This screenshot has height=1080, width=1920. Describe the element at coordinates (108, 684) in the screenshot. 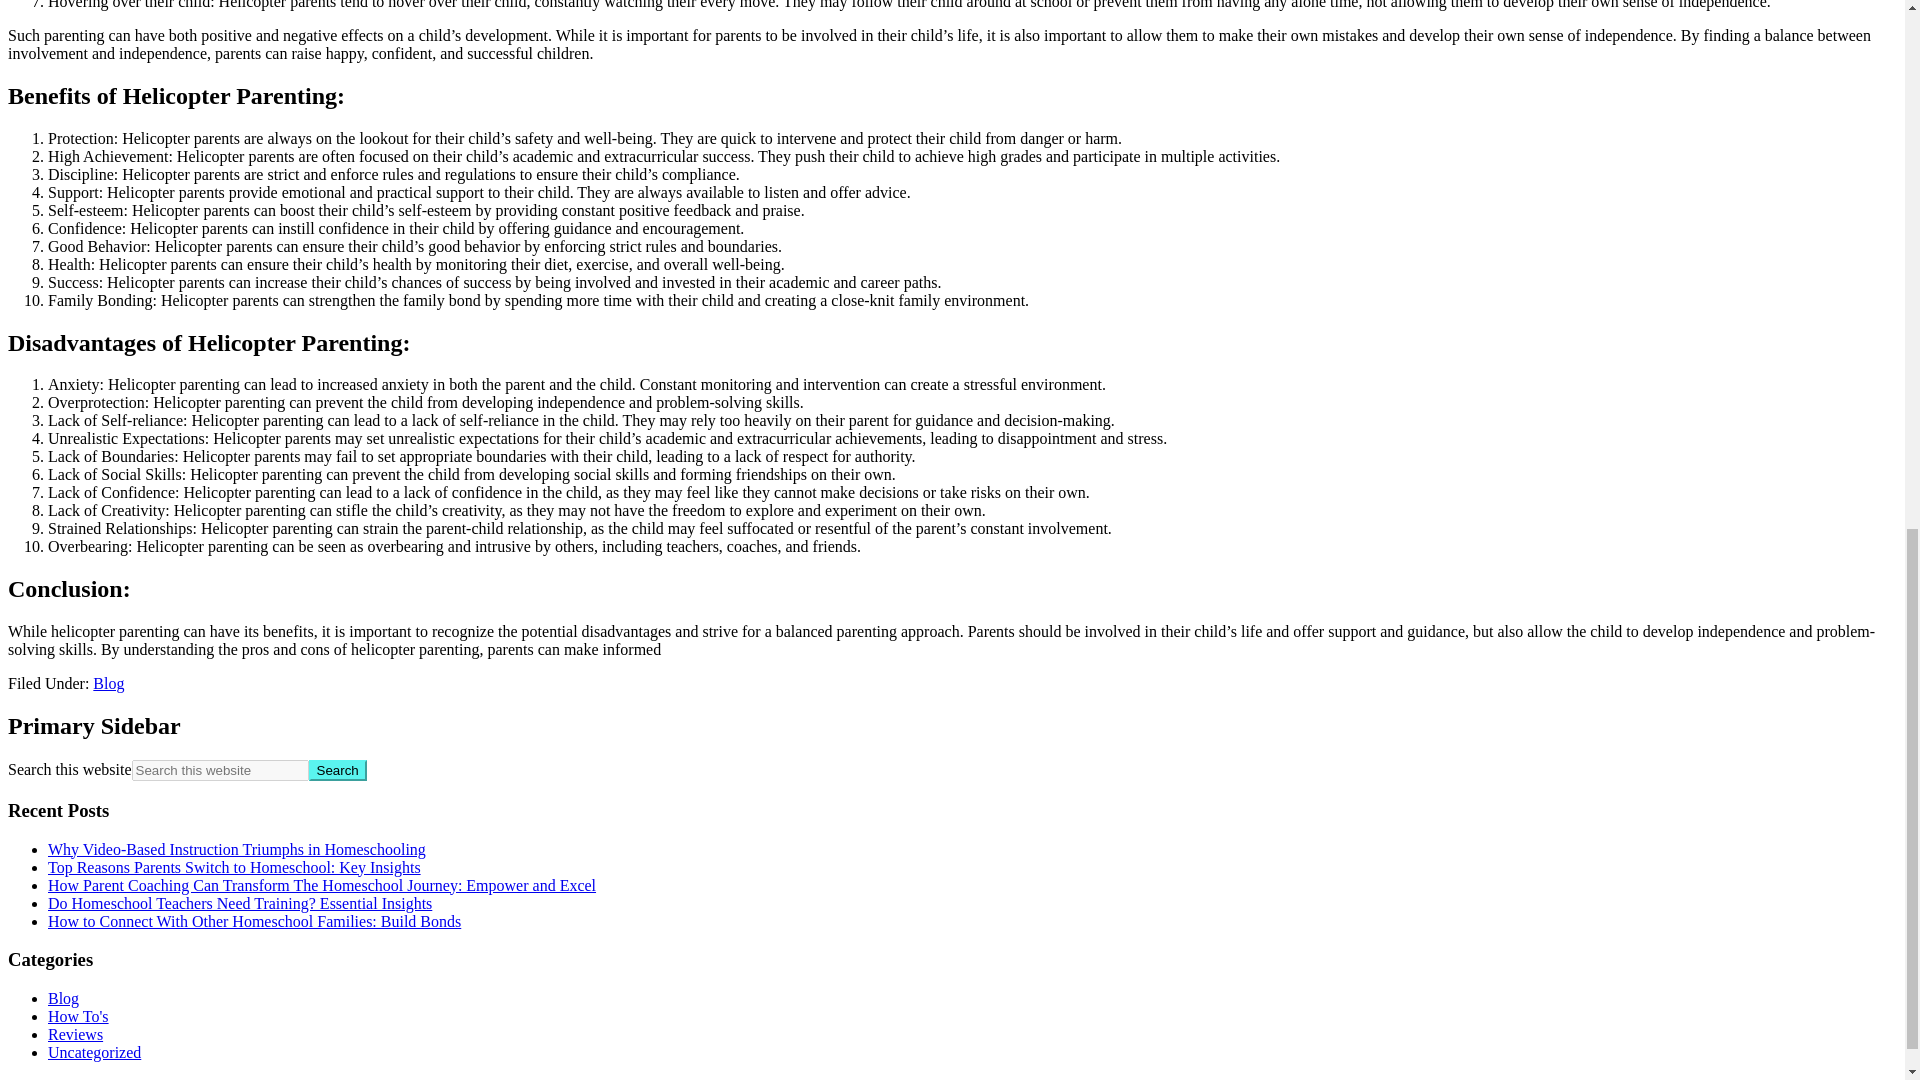

I see `Blog` at that location.